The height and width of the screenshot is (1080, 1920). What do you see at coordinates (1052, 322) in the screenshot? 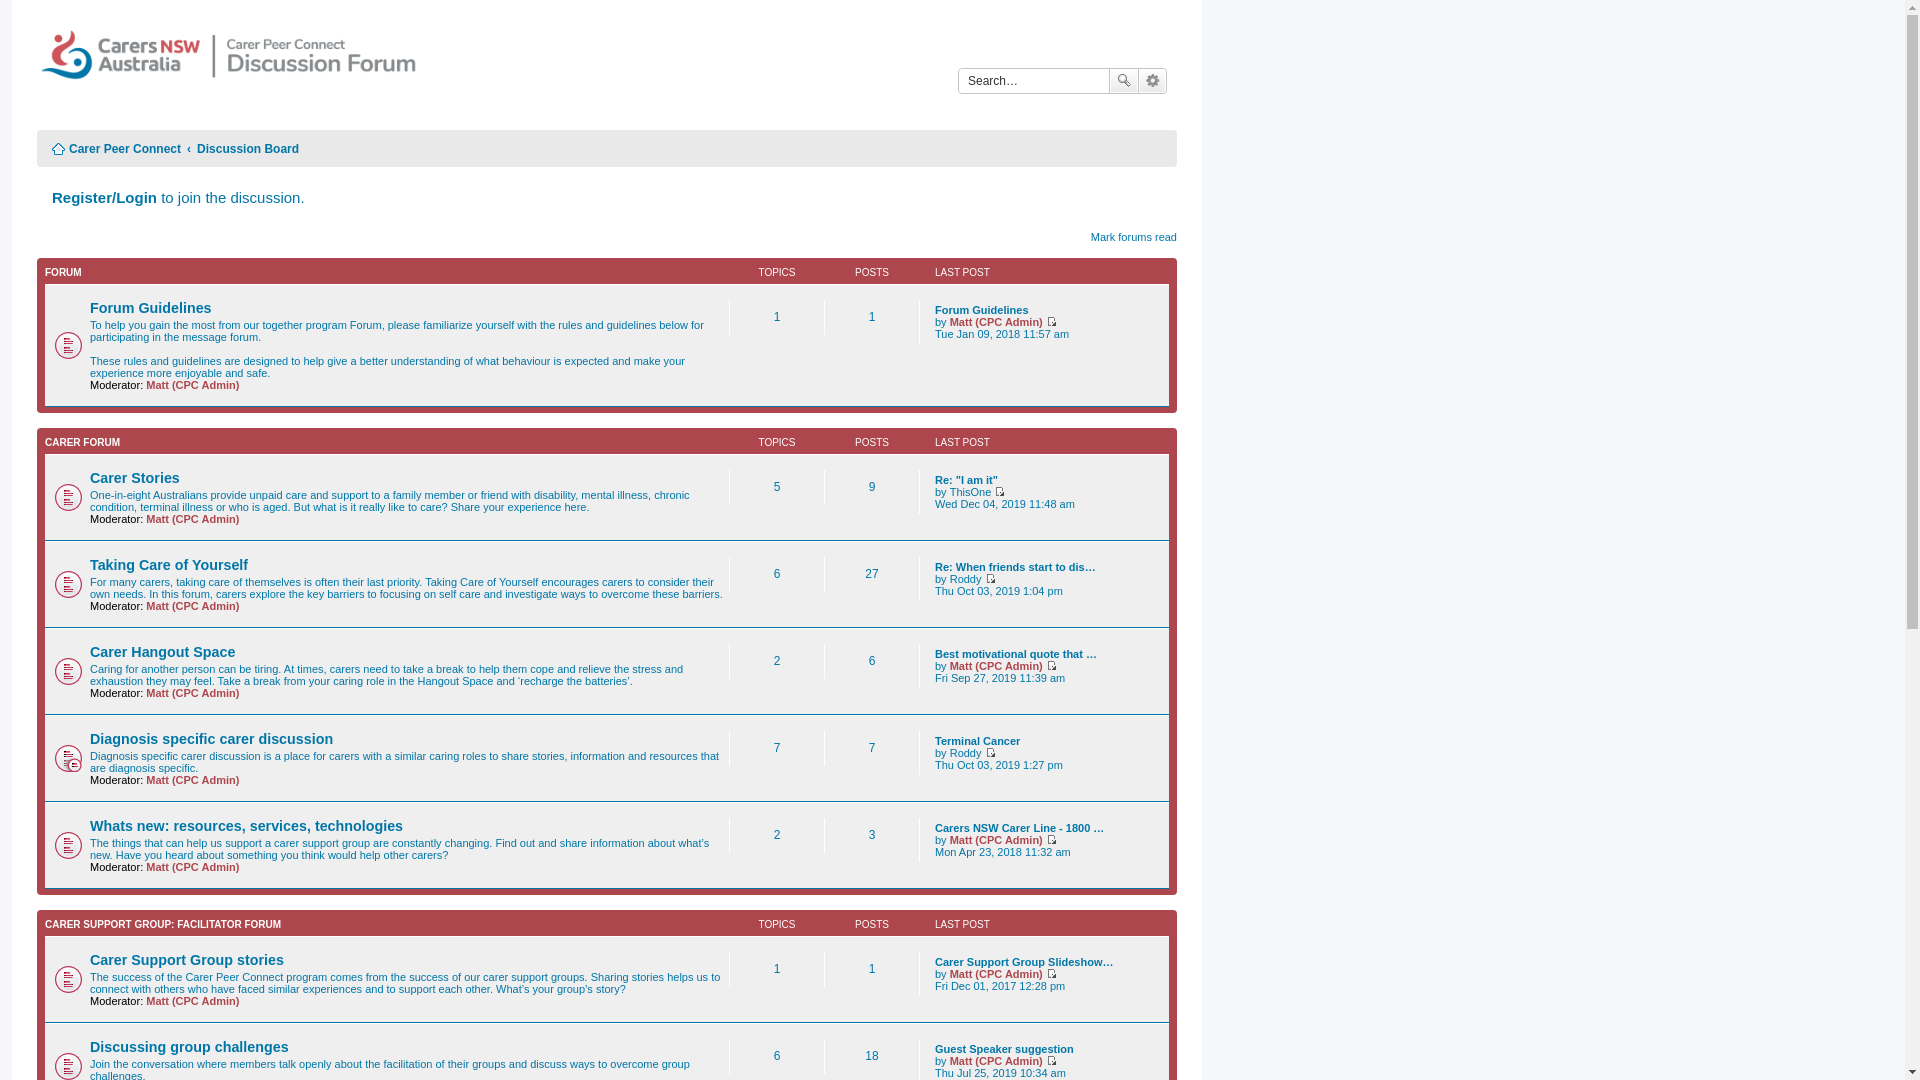
I see `View the latest post` at bounding box center [1052, 322].